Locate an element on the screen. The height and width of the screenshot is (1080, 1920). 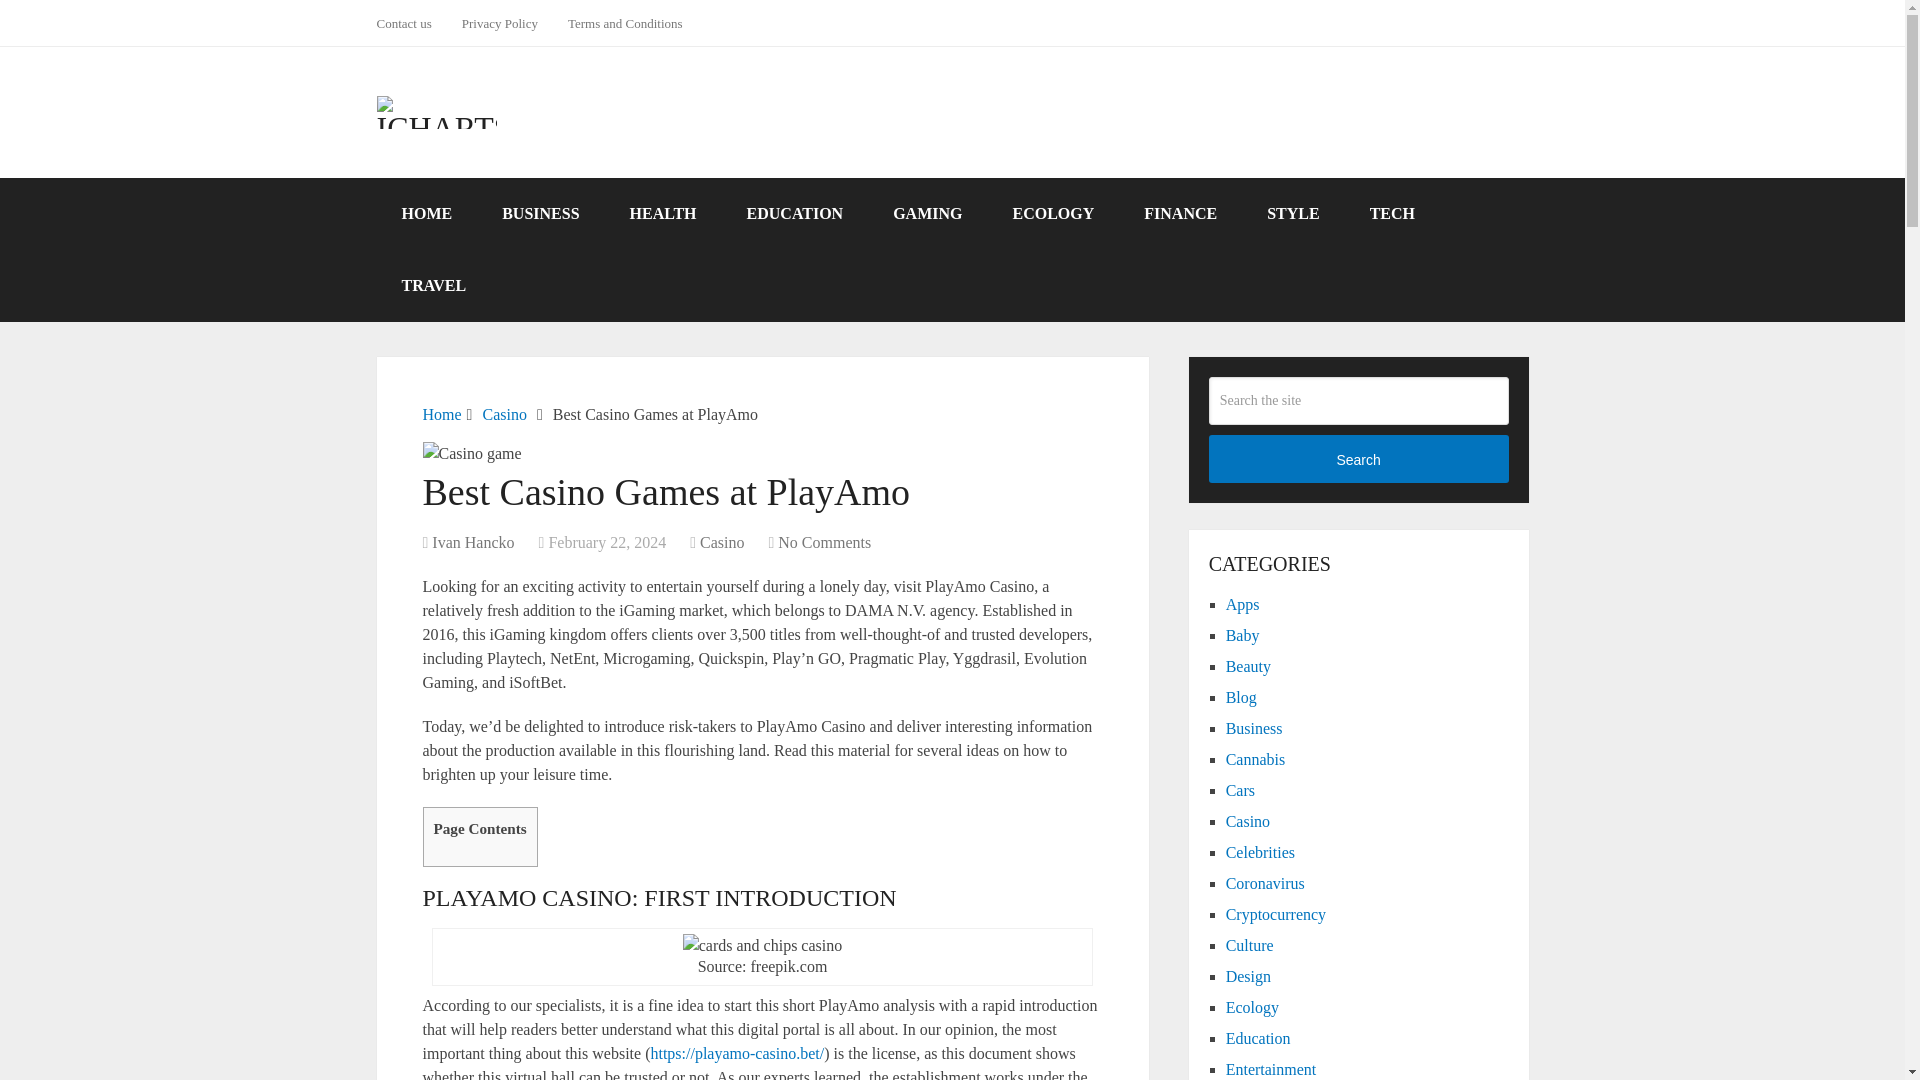
HOME is located at coordinates (426, 214).